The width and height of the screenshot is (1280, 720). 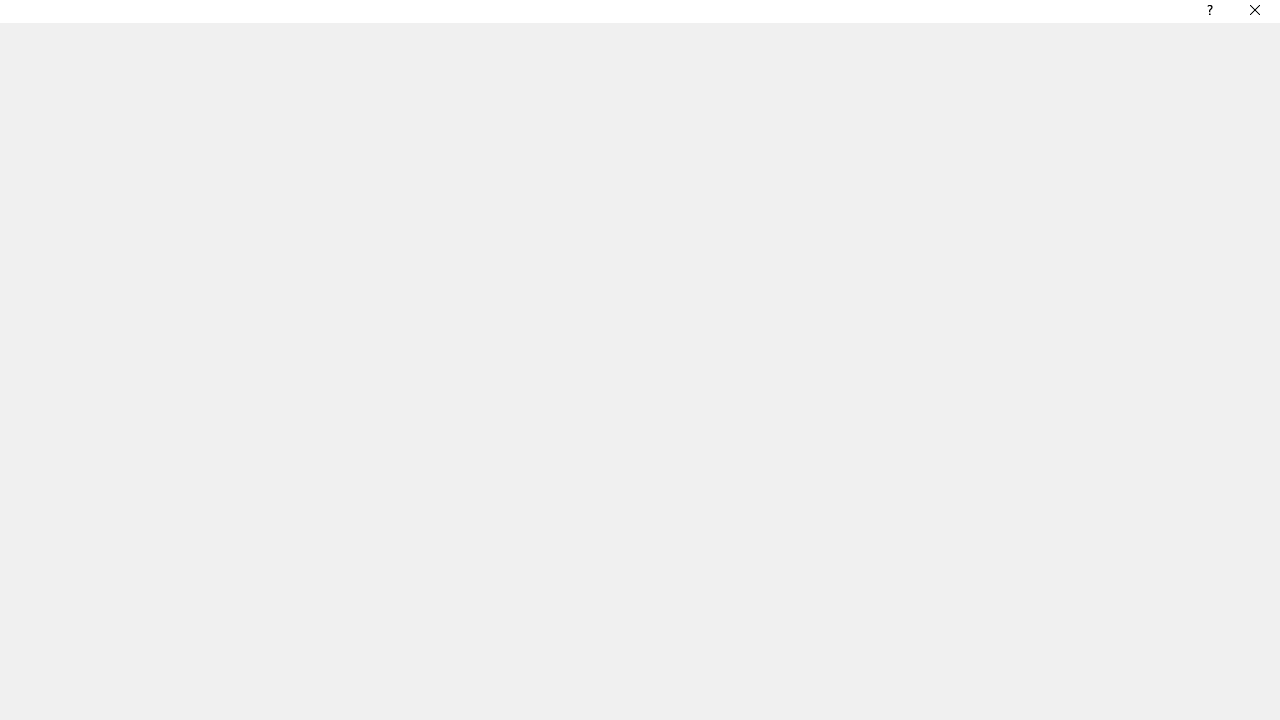 What do you see at coordinates (1208, 14) in the screenshot?
I see `Context help` at bounding box center [1208, 14].